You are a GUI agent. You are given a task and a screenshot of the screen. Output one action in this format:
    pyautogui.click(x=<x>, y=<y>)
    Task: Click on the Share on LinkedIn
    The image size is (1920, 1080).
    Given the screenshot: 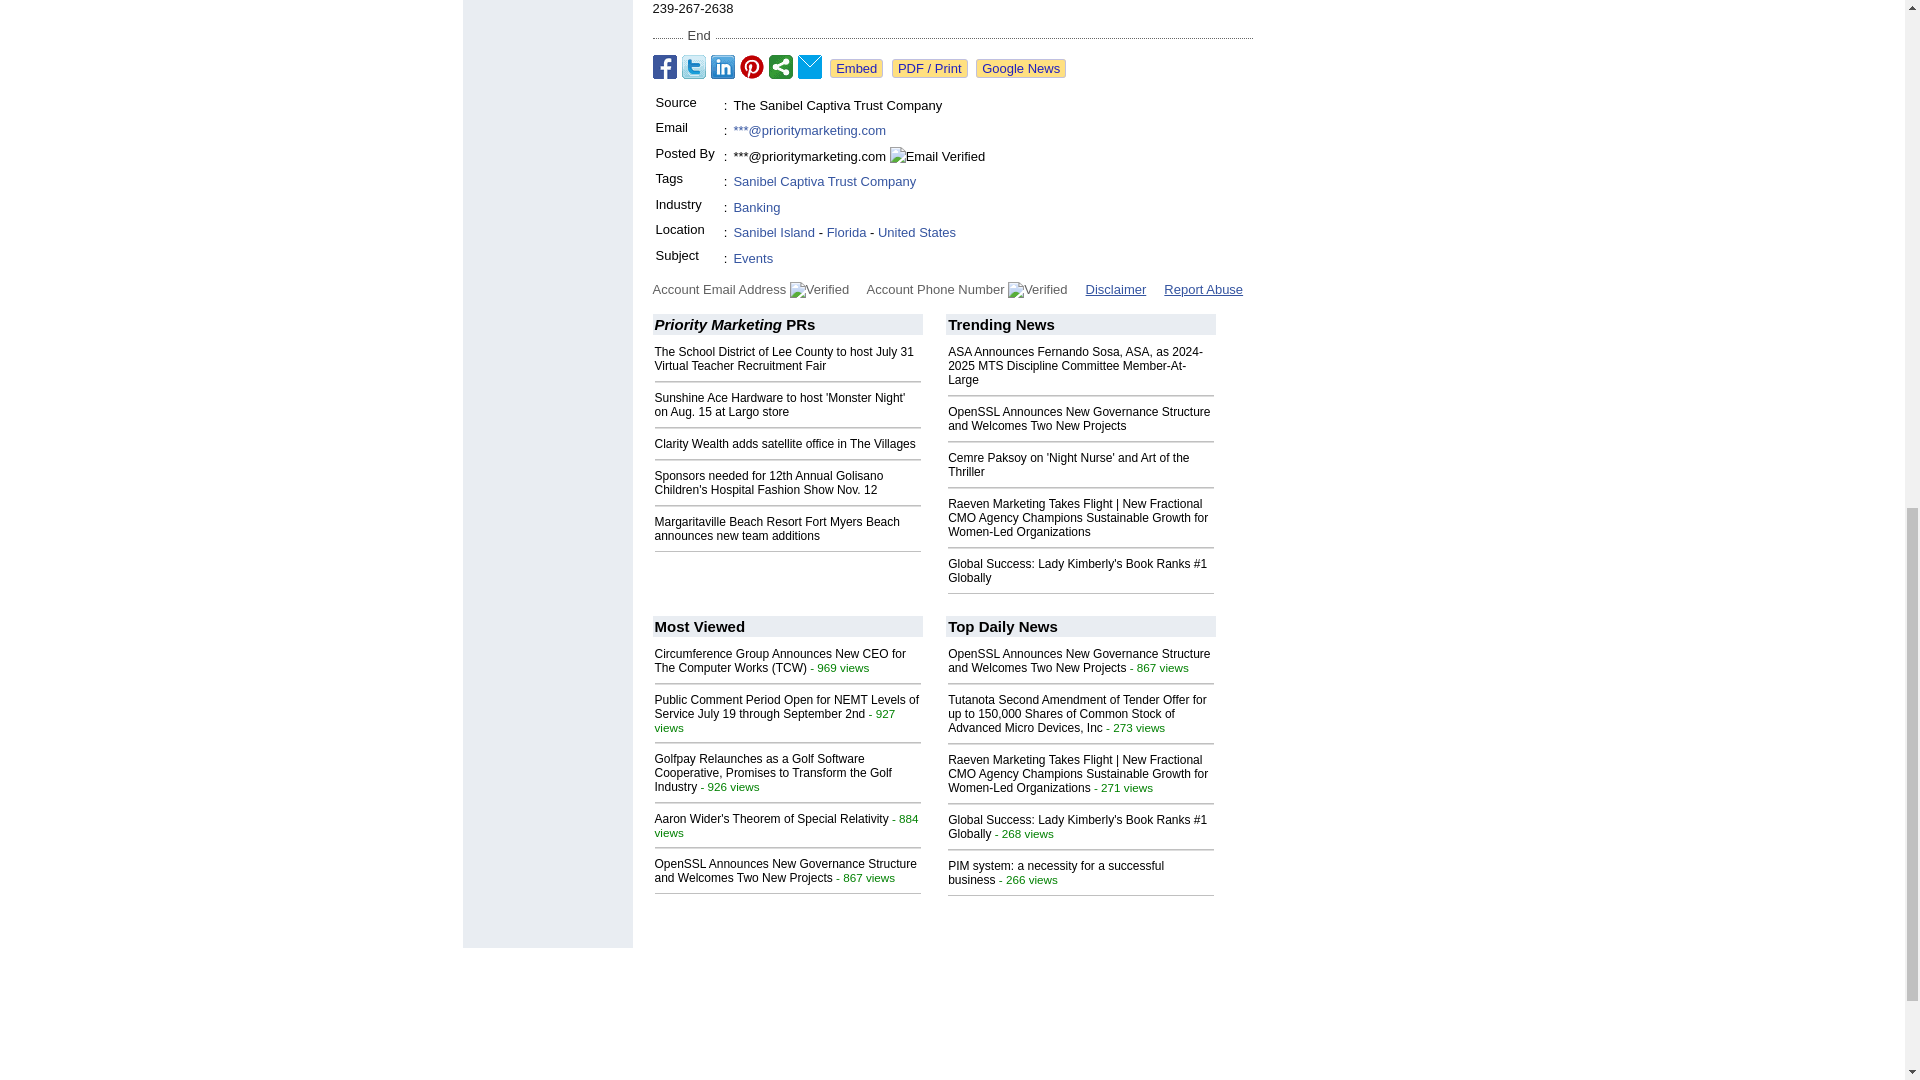 What is the action you would take?
    pyautogui.click(x=722, y=66)
    